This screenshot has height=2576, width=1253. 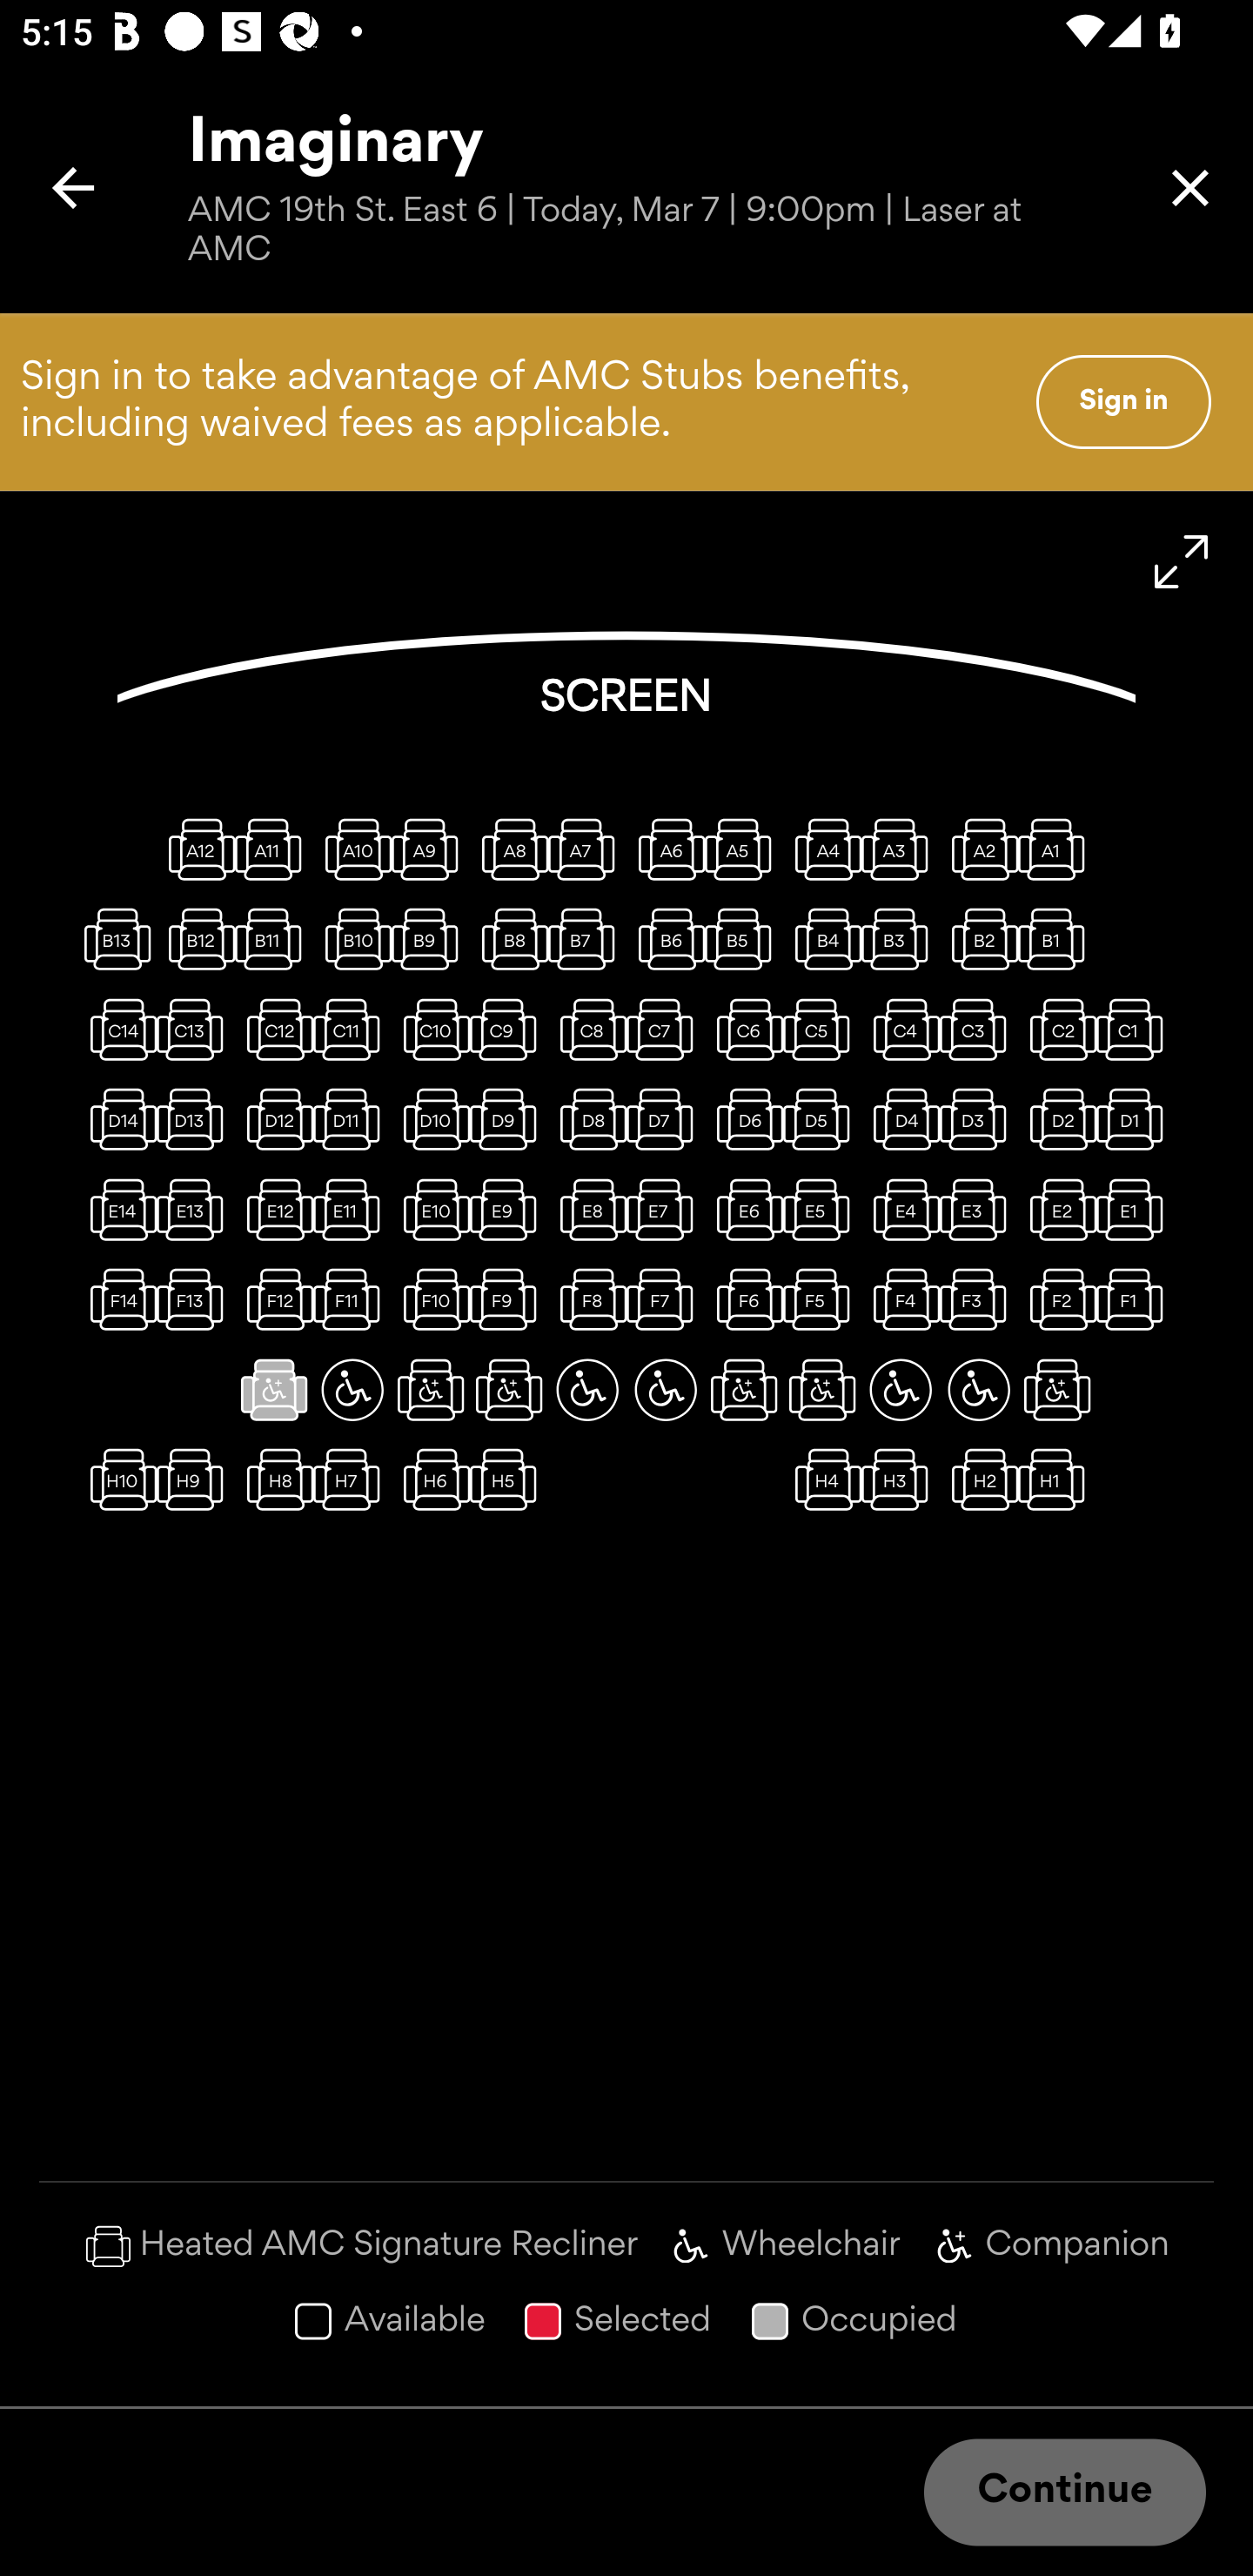 I want to click on C10, Regular seat, available, so click(x=430, y=1029).